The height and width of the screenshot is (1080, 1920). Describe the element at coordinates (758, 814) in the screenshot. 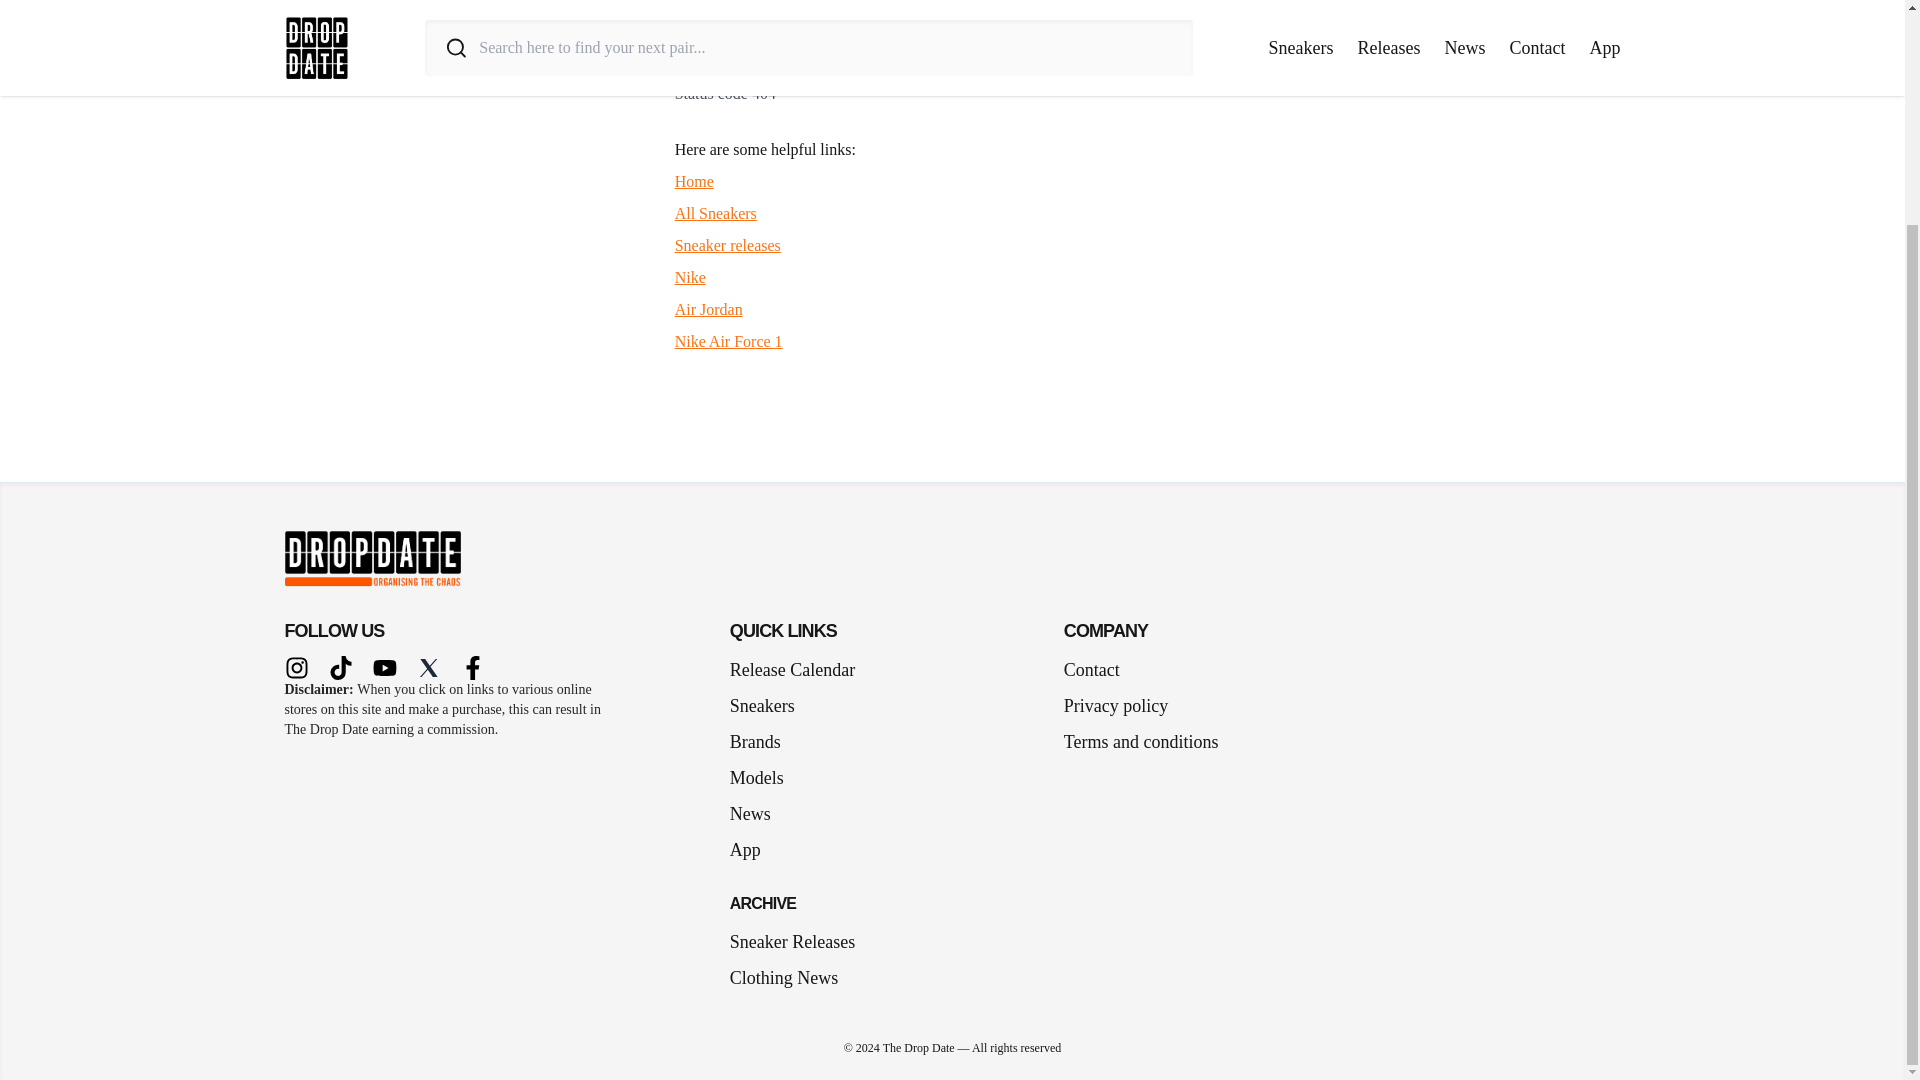

I see `News` at that location.